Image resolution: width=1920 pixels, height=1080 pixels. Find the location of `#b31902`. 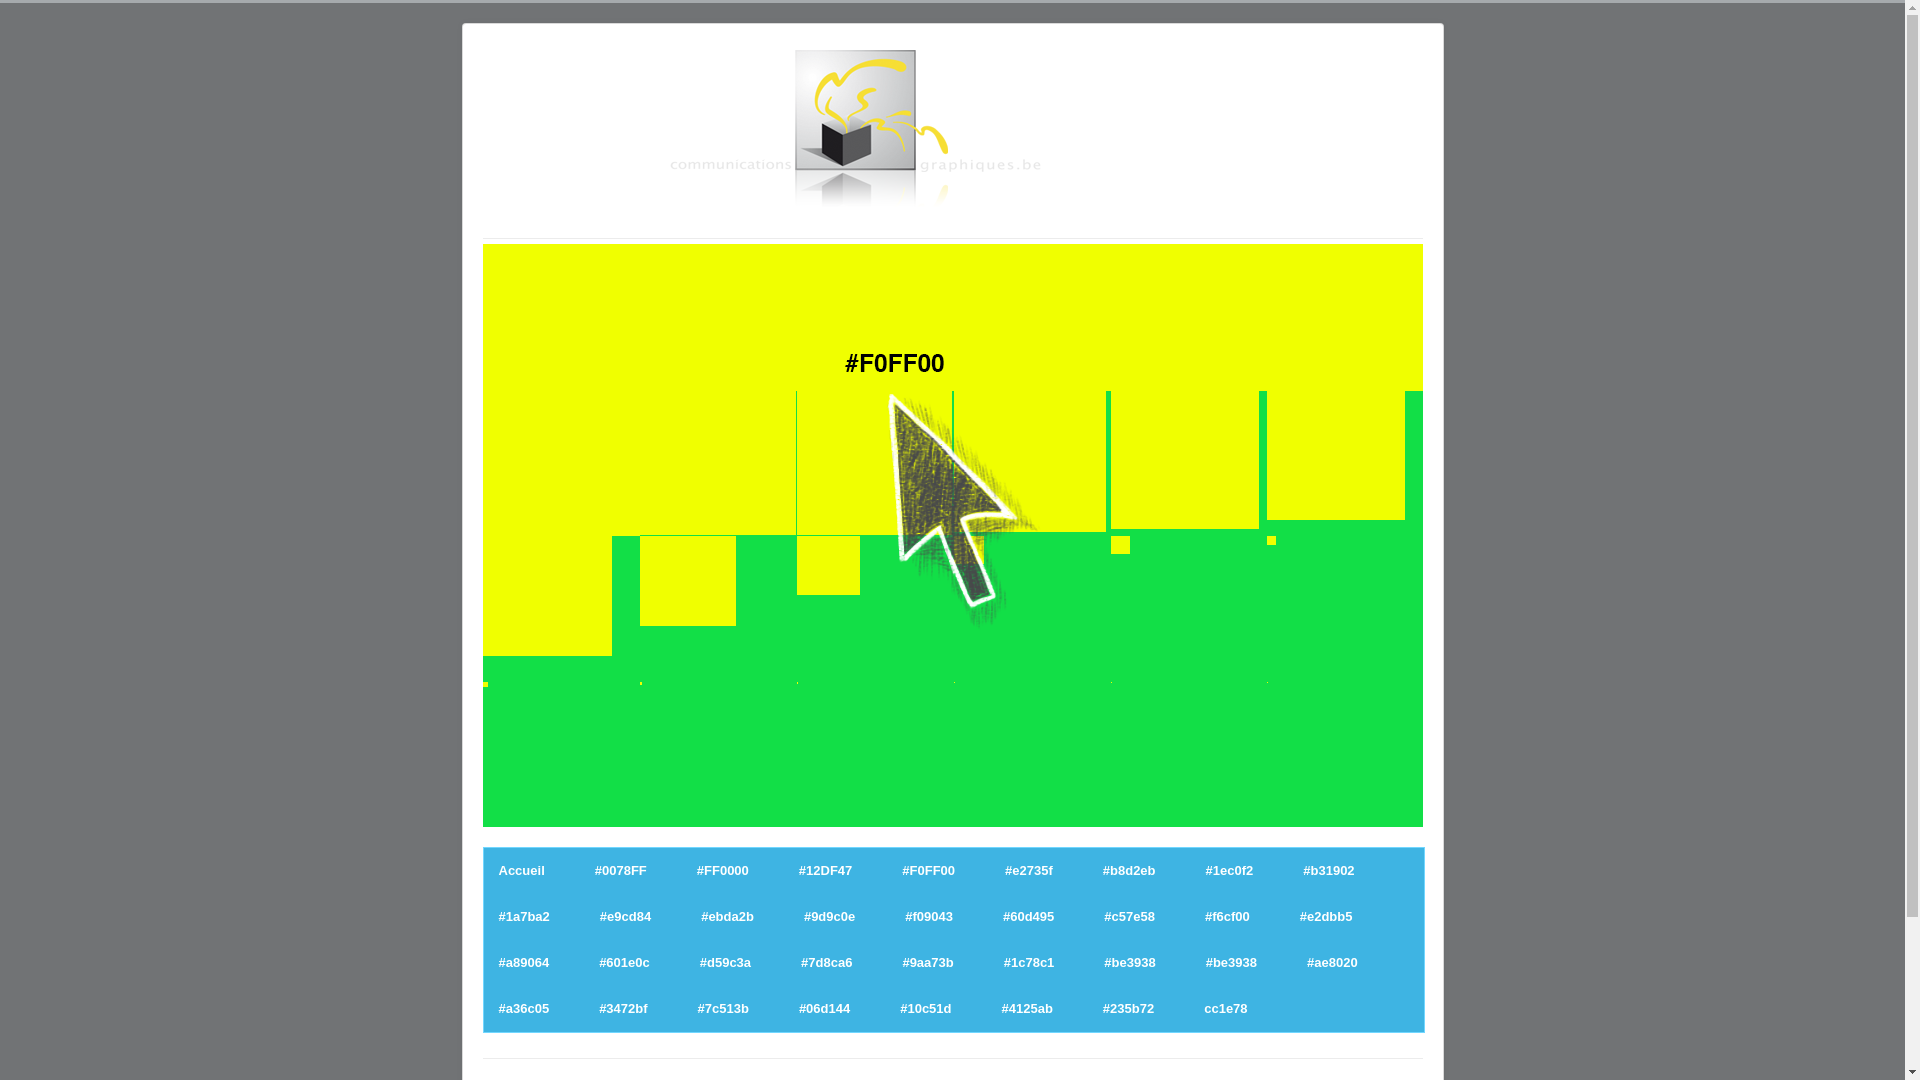

#b31902 is located at coordinates (1328, 870).